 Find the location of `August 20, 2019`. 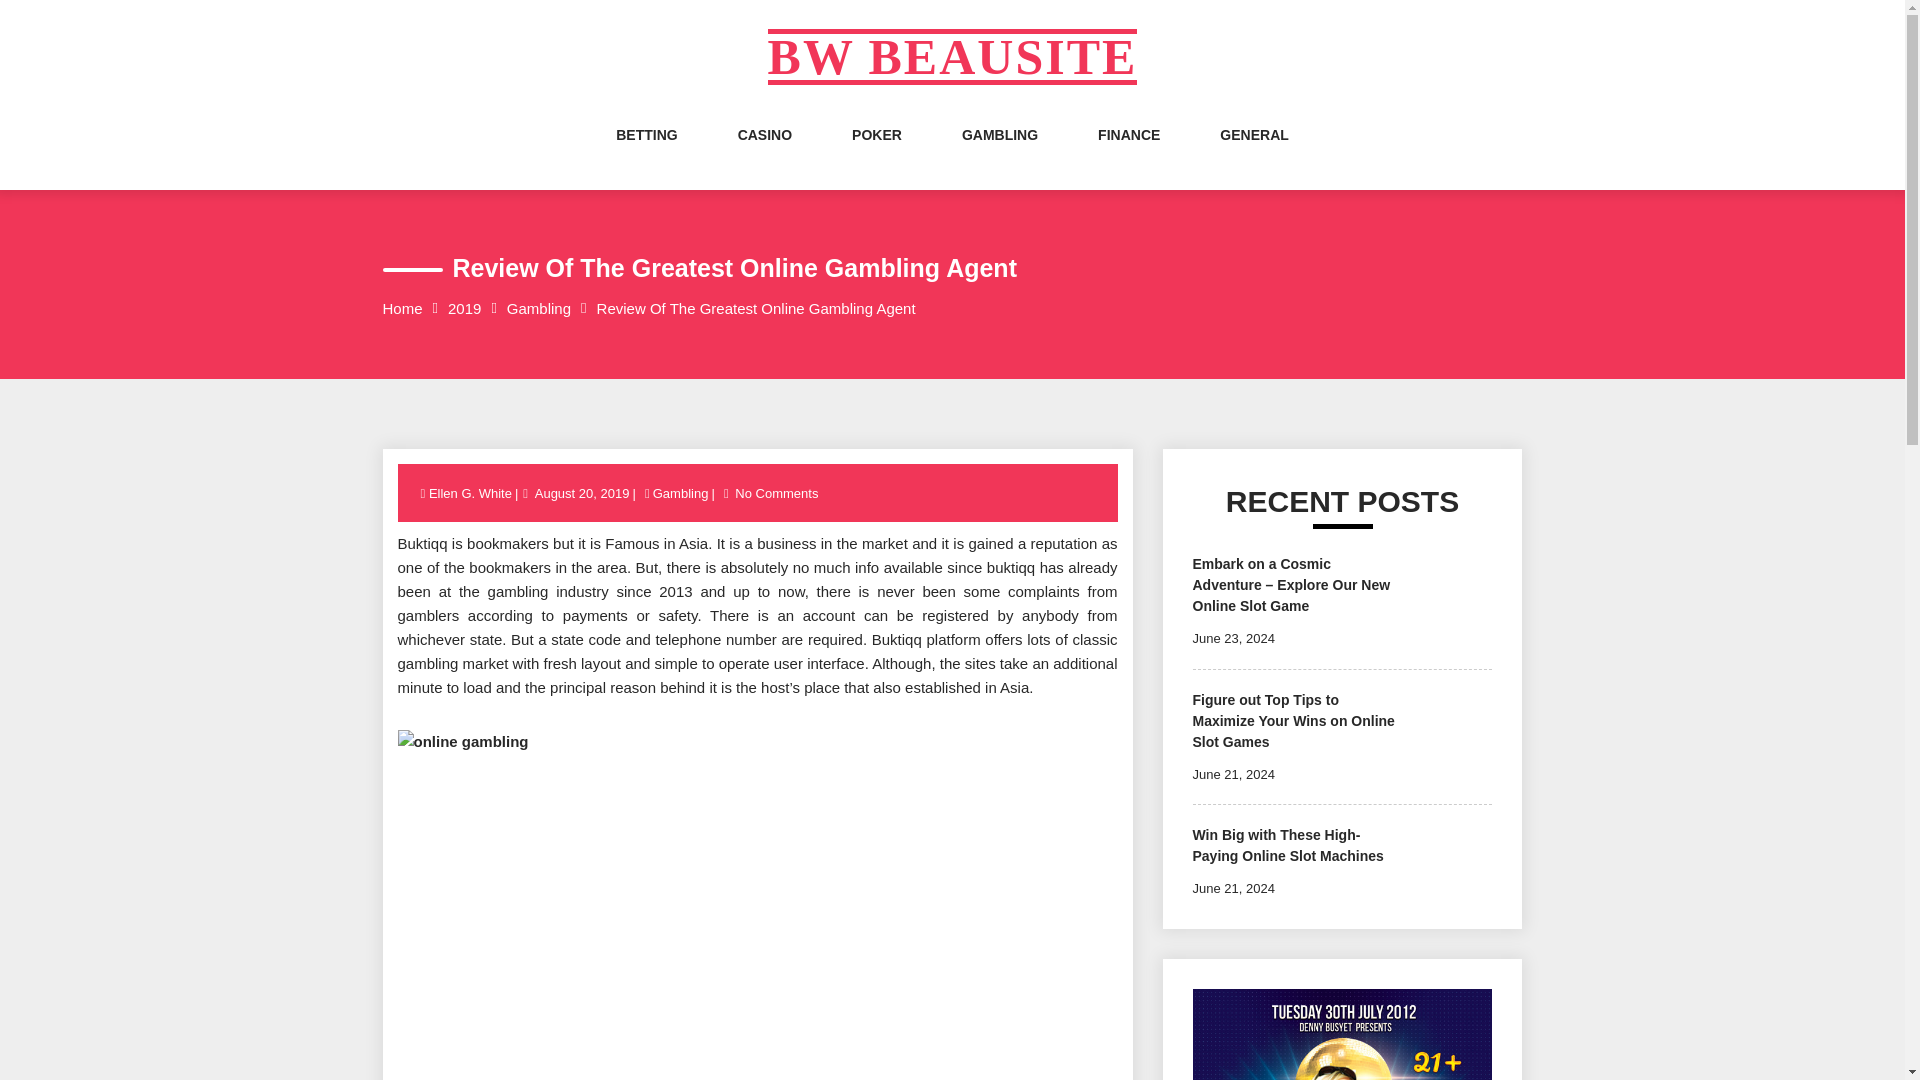

August 20, 2019 is located at coordinates (582, 494).